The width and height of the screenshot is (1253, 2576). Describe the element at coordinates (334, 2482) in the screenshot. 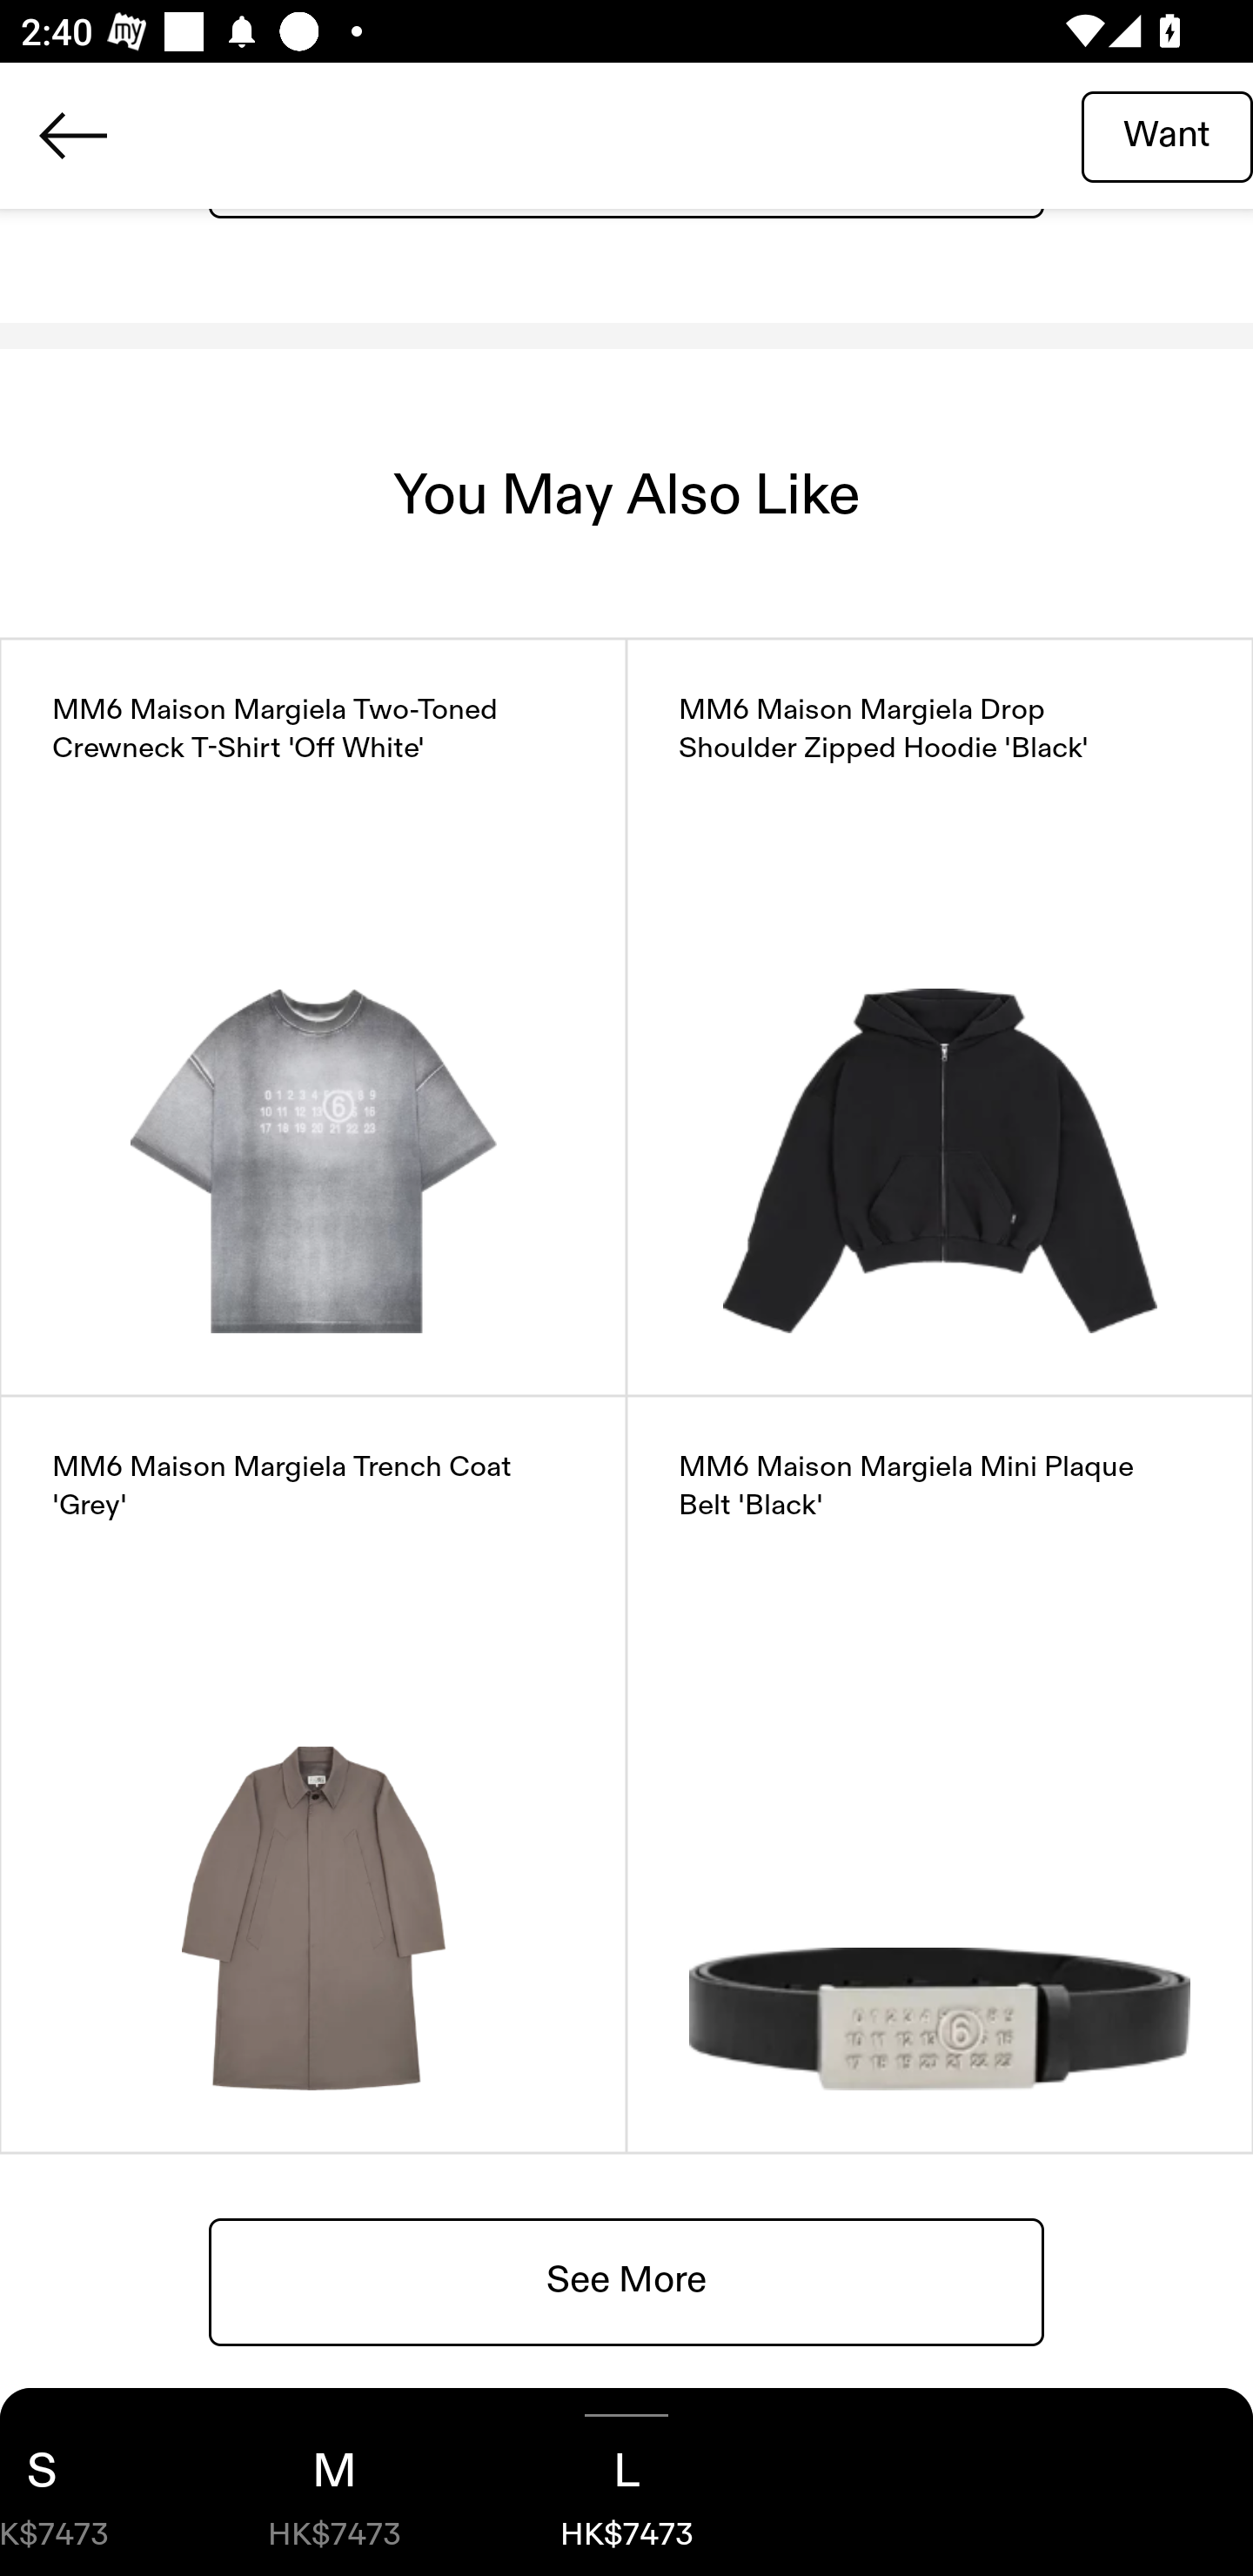

I see `M HK$7473` at that location.